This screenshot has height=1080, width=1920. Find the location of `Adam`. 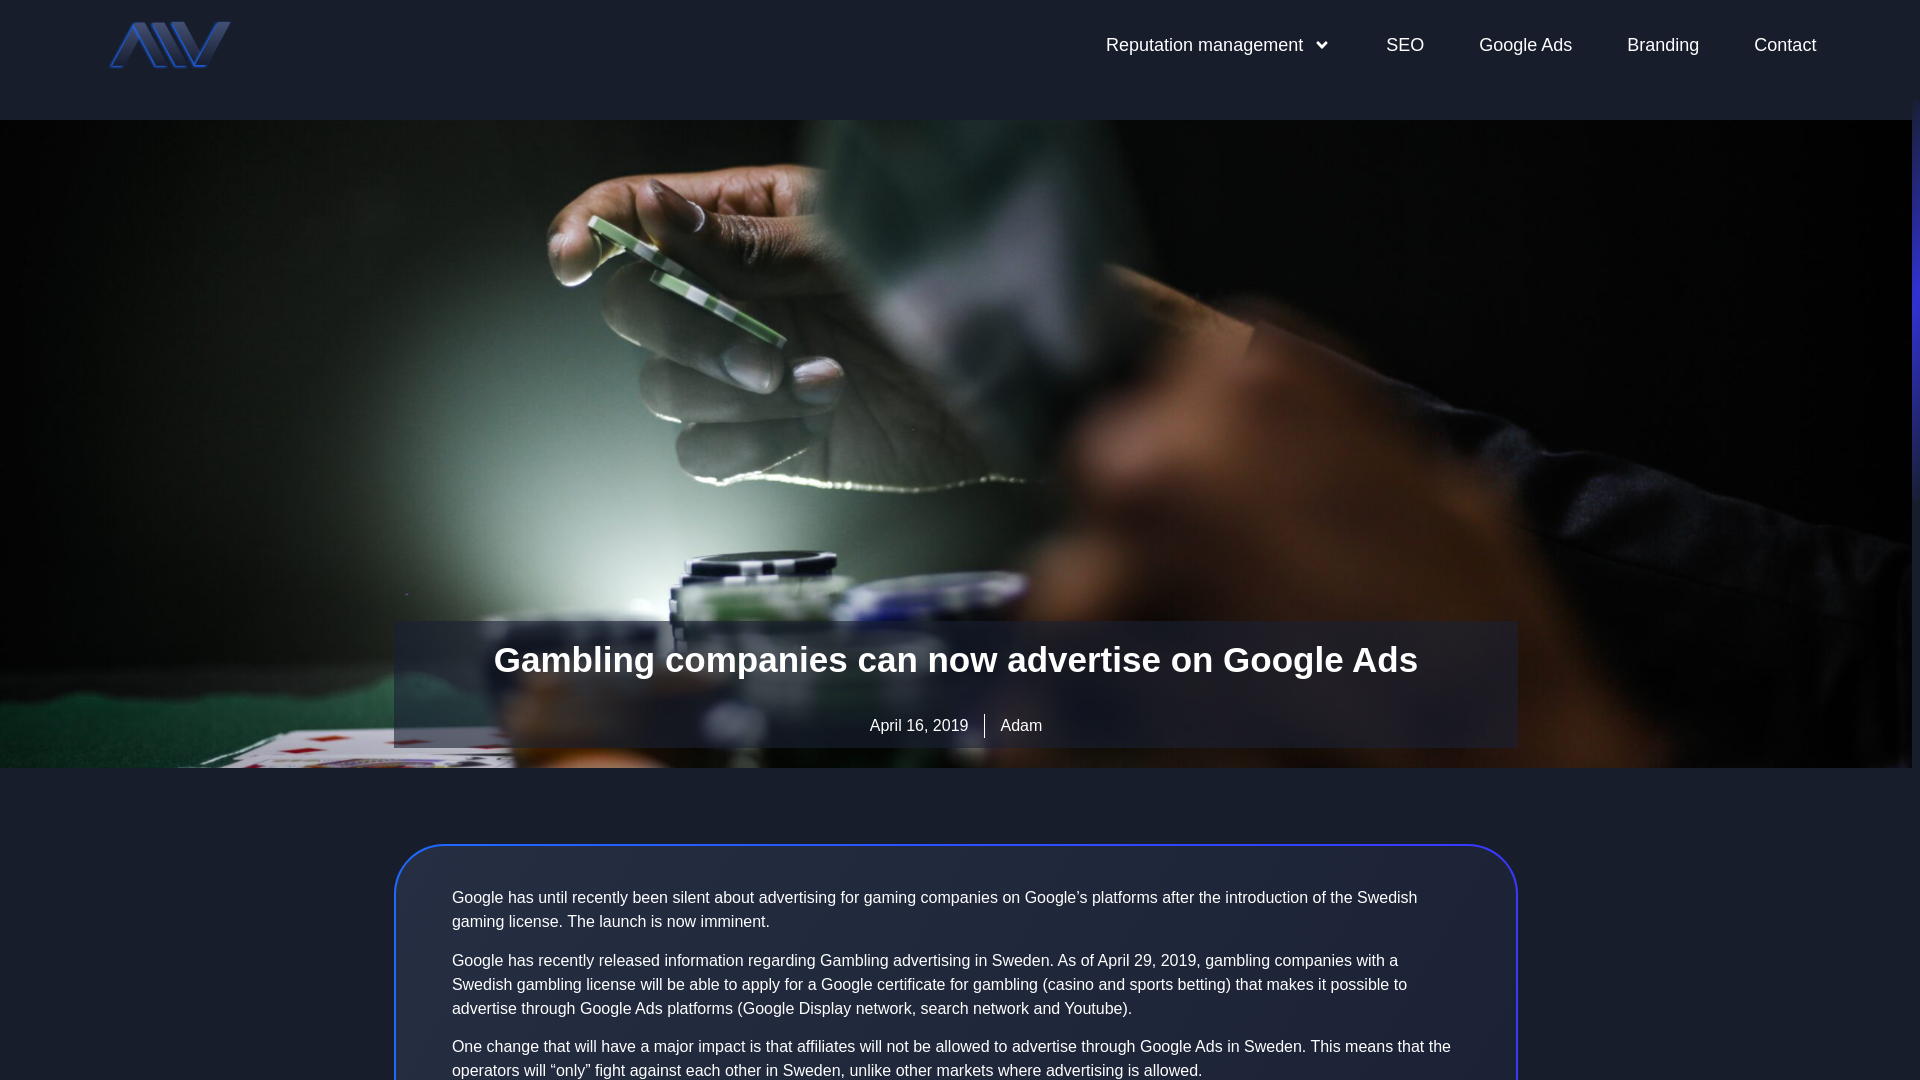

Adam is located at coordinates (1021, 725).